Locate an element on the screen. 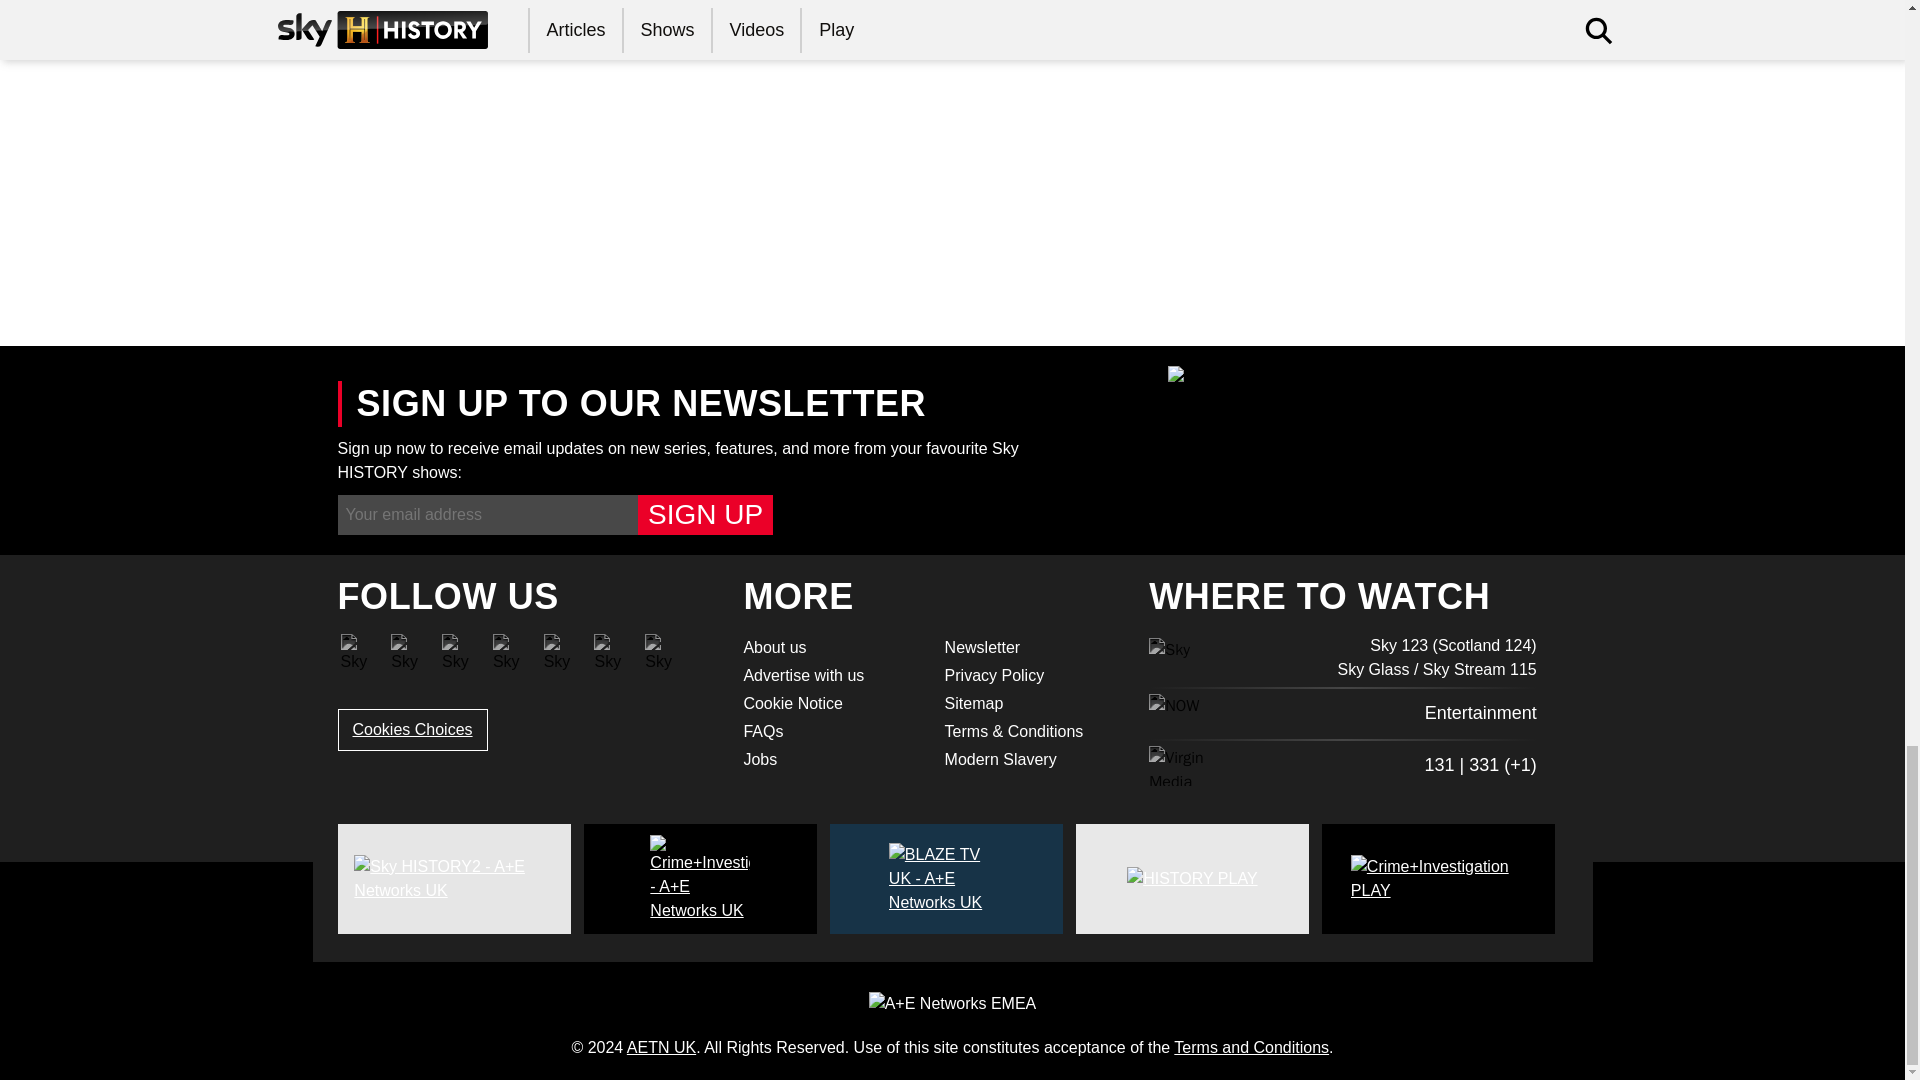 Image resolution: width=1920 pixels, height=1080 pixels. Privacy Policy is located at coordinates (1032, 674).